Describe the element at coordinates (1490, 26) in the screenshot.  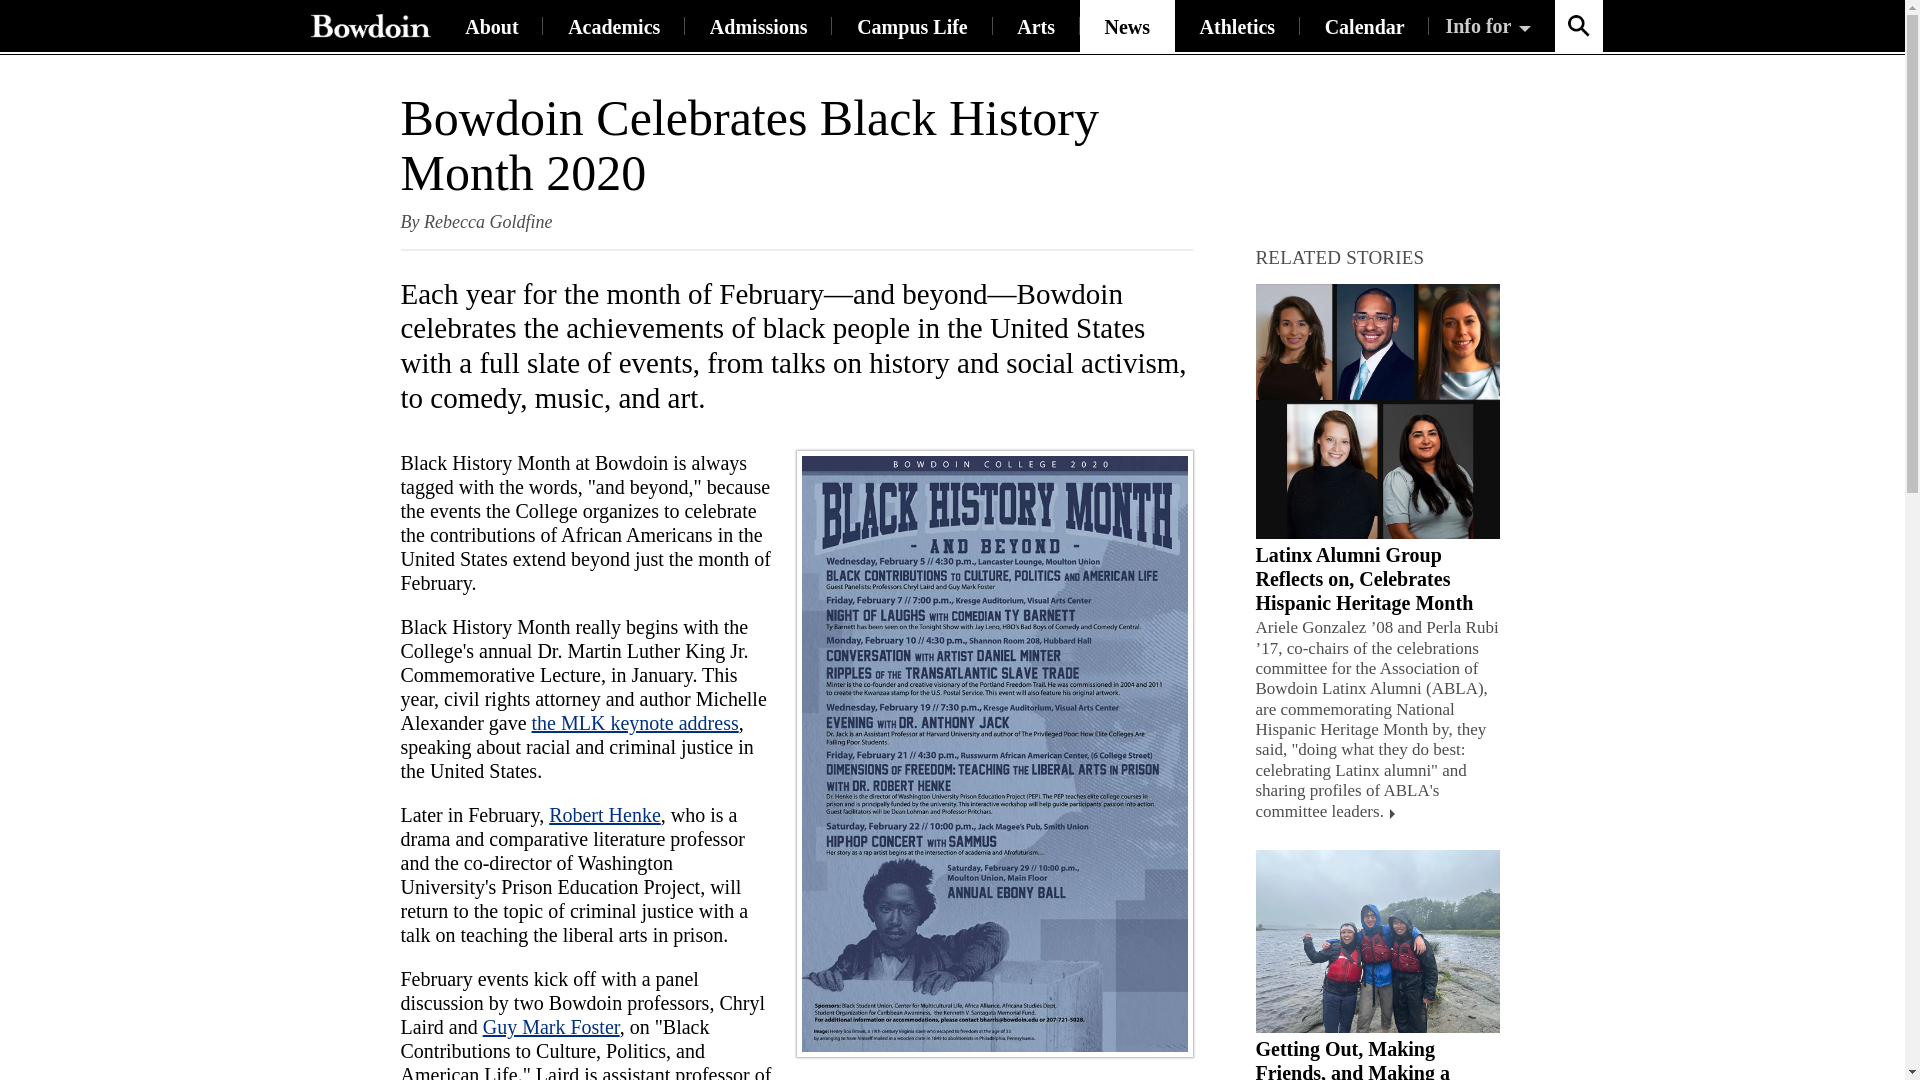
I see `Info for` at that location.